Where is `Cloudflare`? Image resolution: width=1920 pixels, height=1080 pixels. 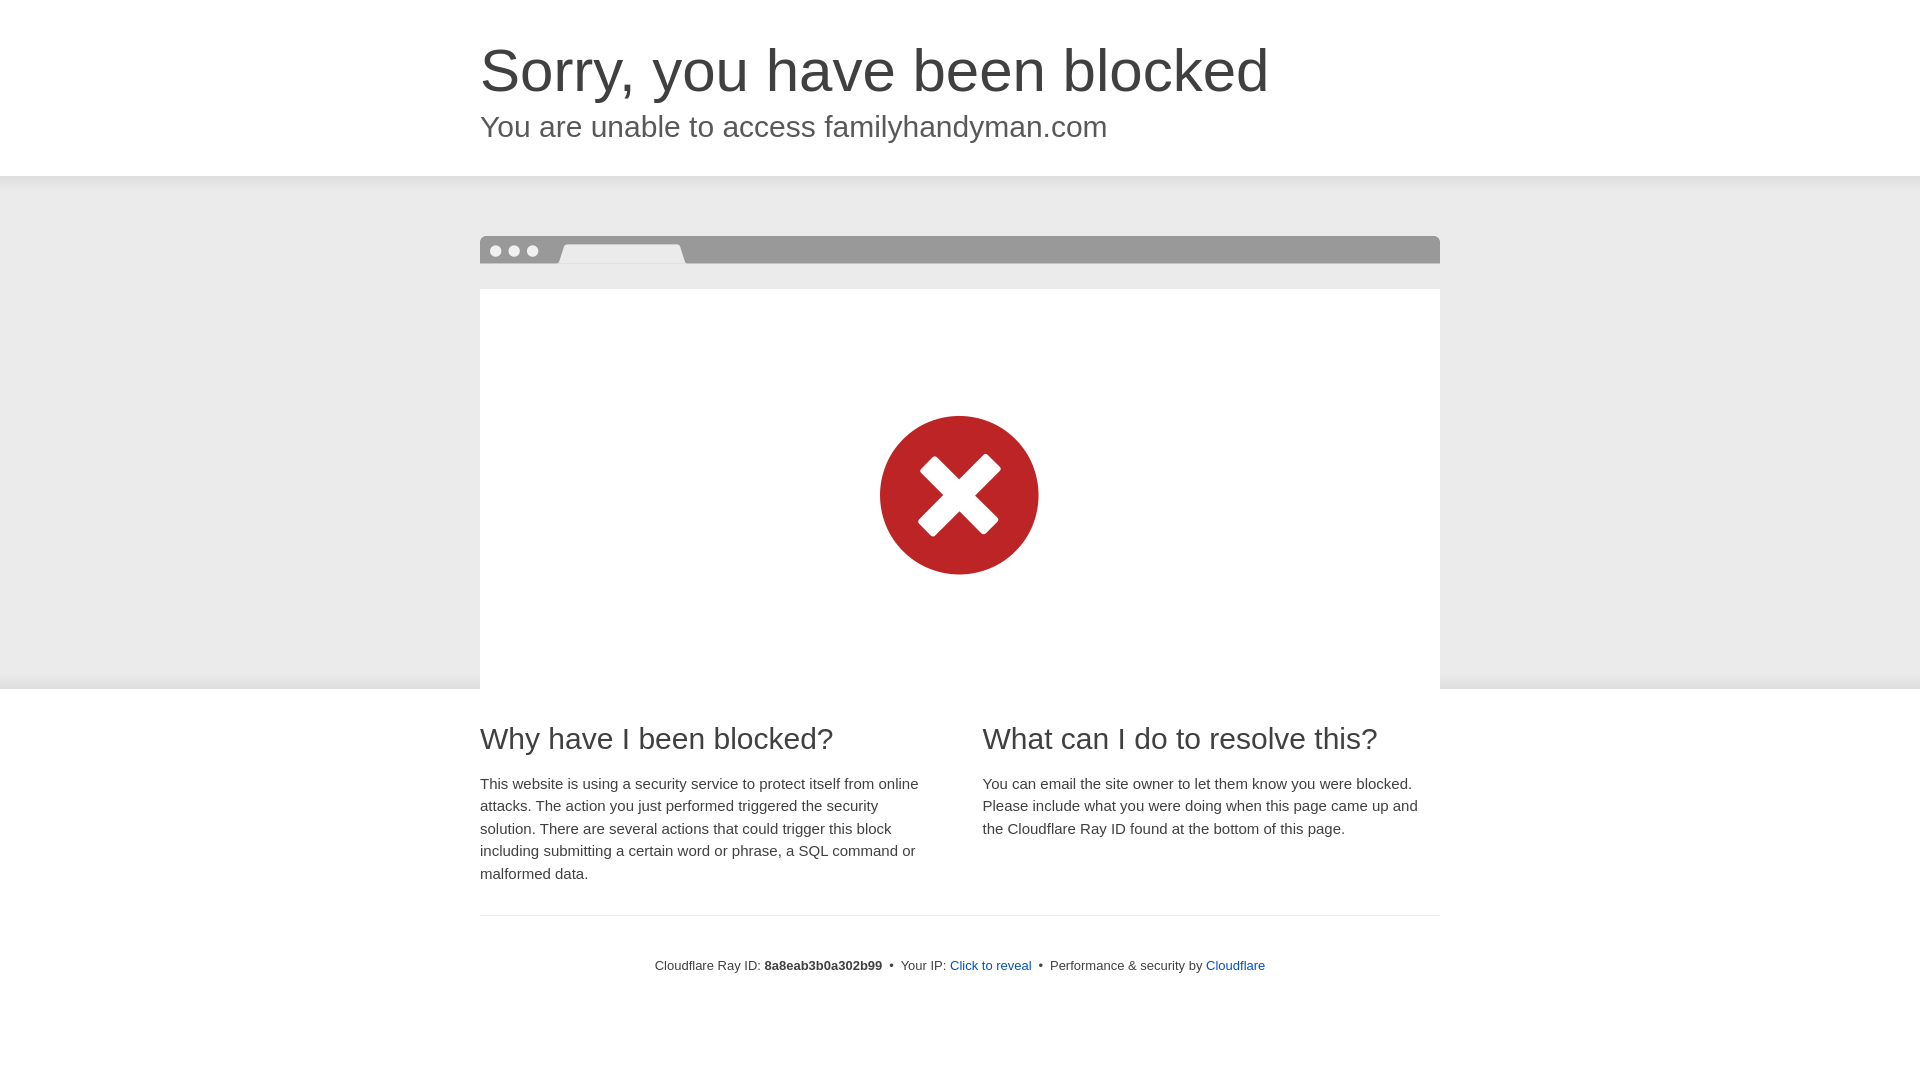 Cloudflare is located at coordinates (1235, 965).